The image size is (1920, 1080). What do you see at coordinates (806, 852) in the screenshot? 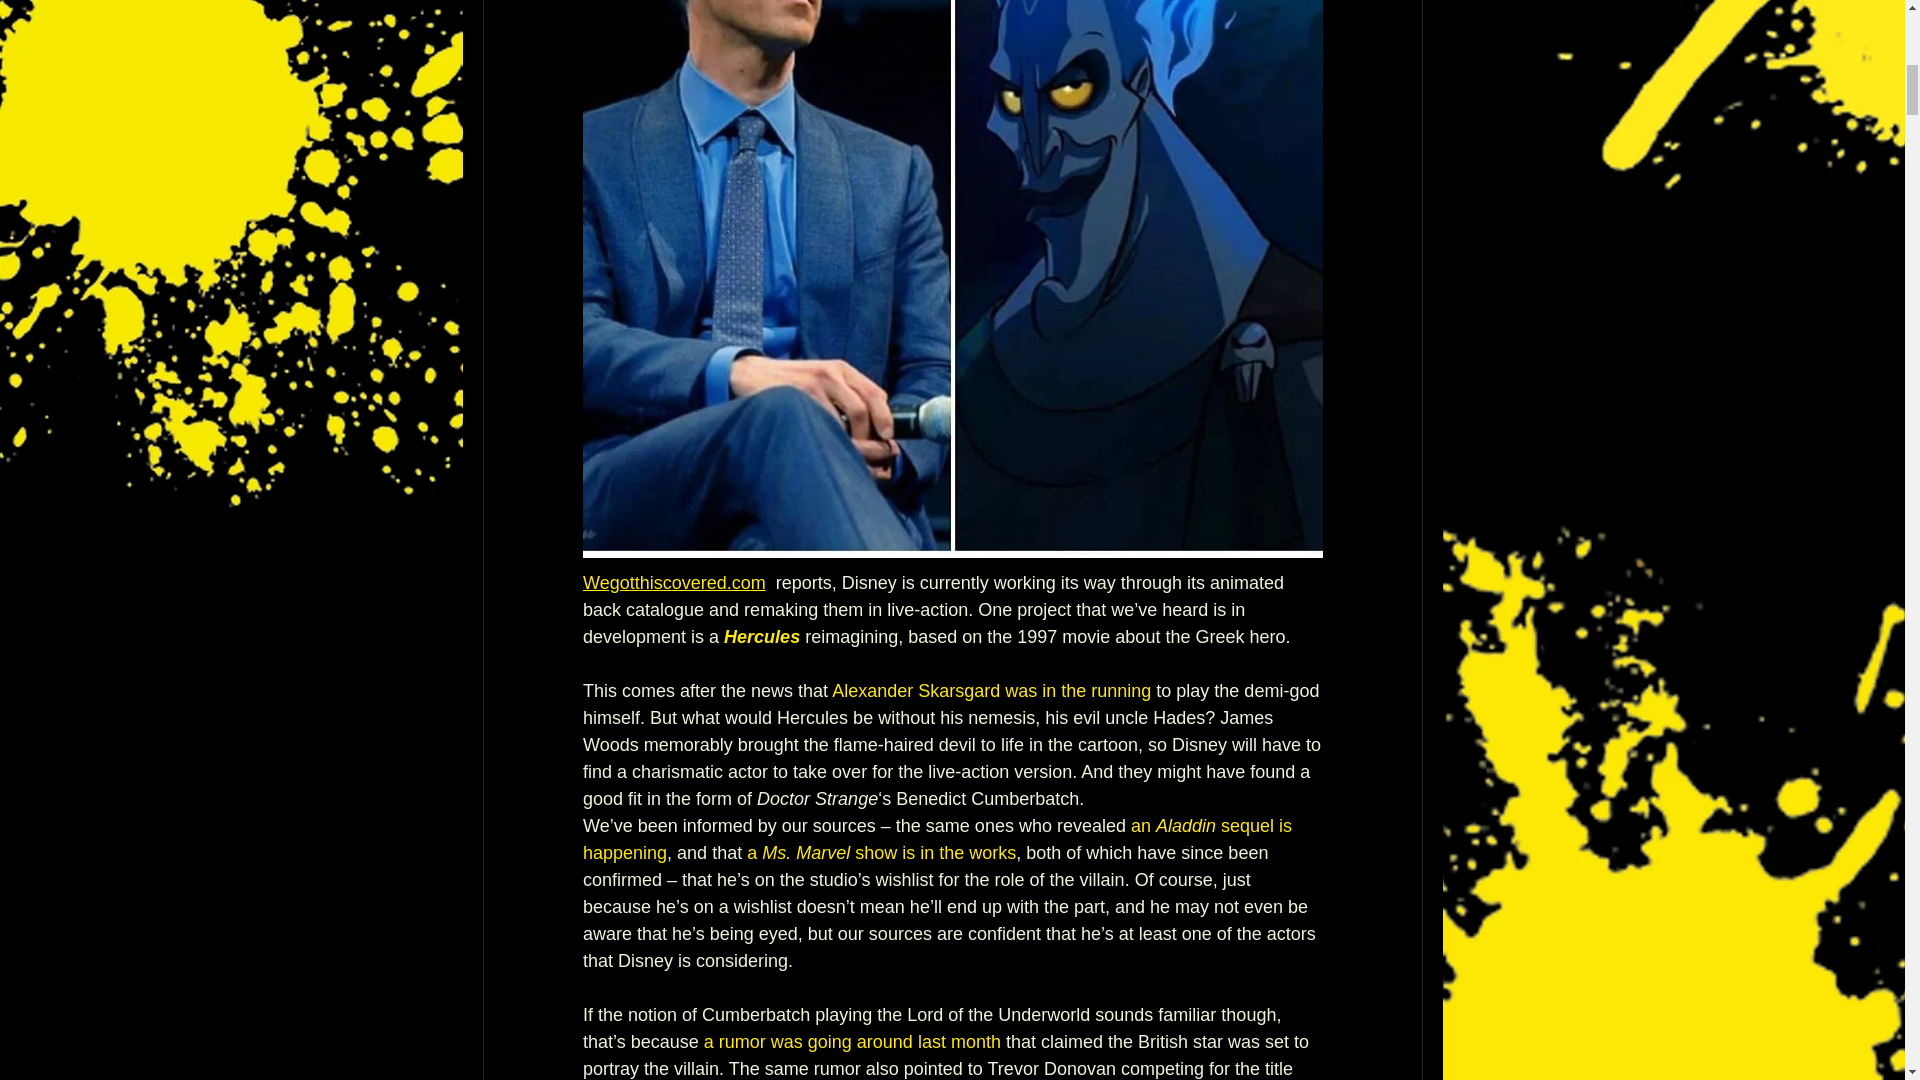
I see `Ms. Marvel` at bounding box center [806, 852].